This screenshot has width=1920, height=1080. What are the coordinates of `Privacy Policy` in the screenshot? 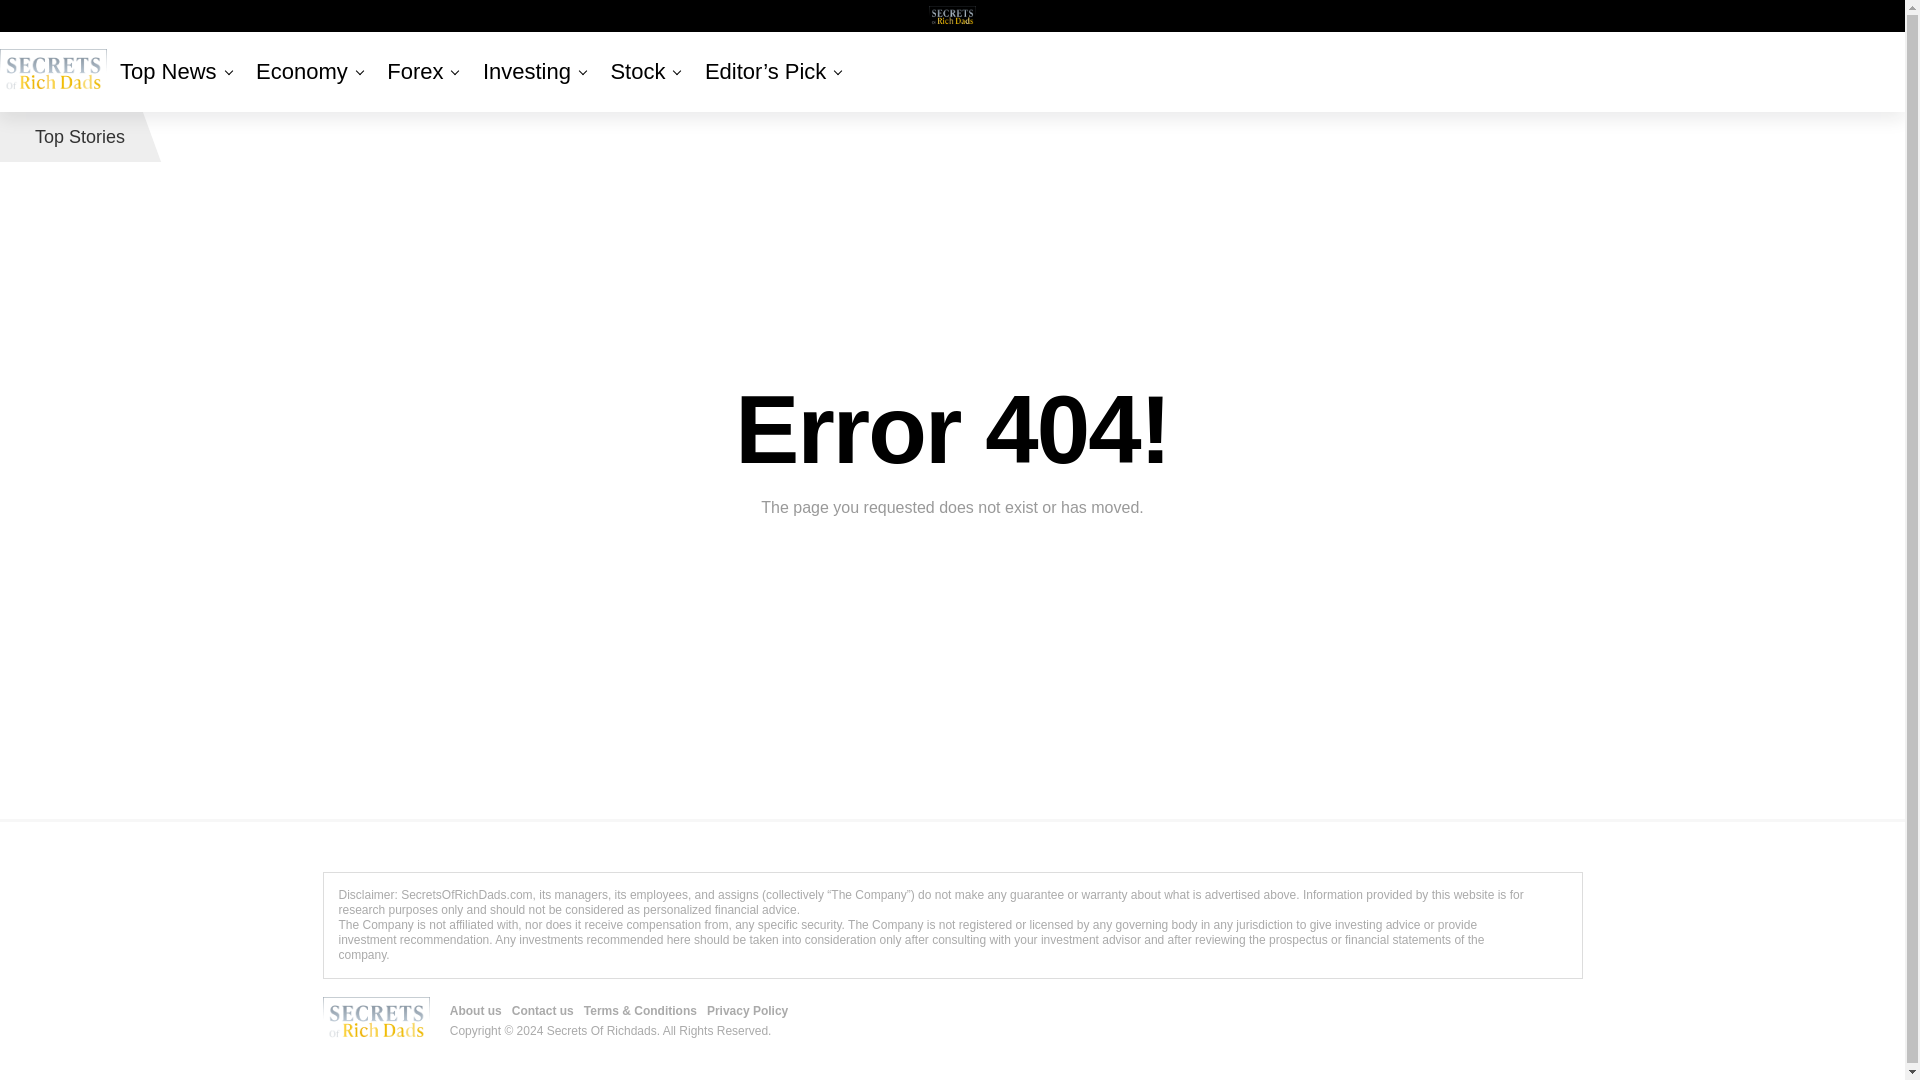 It's located at (248, 44).